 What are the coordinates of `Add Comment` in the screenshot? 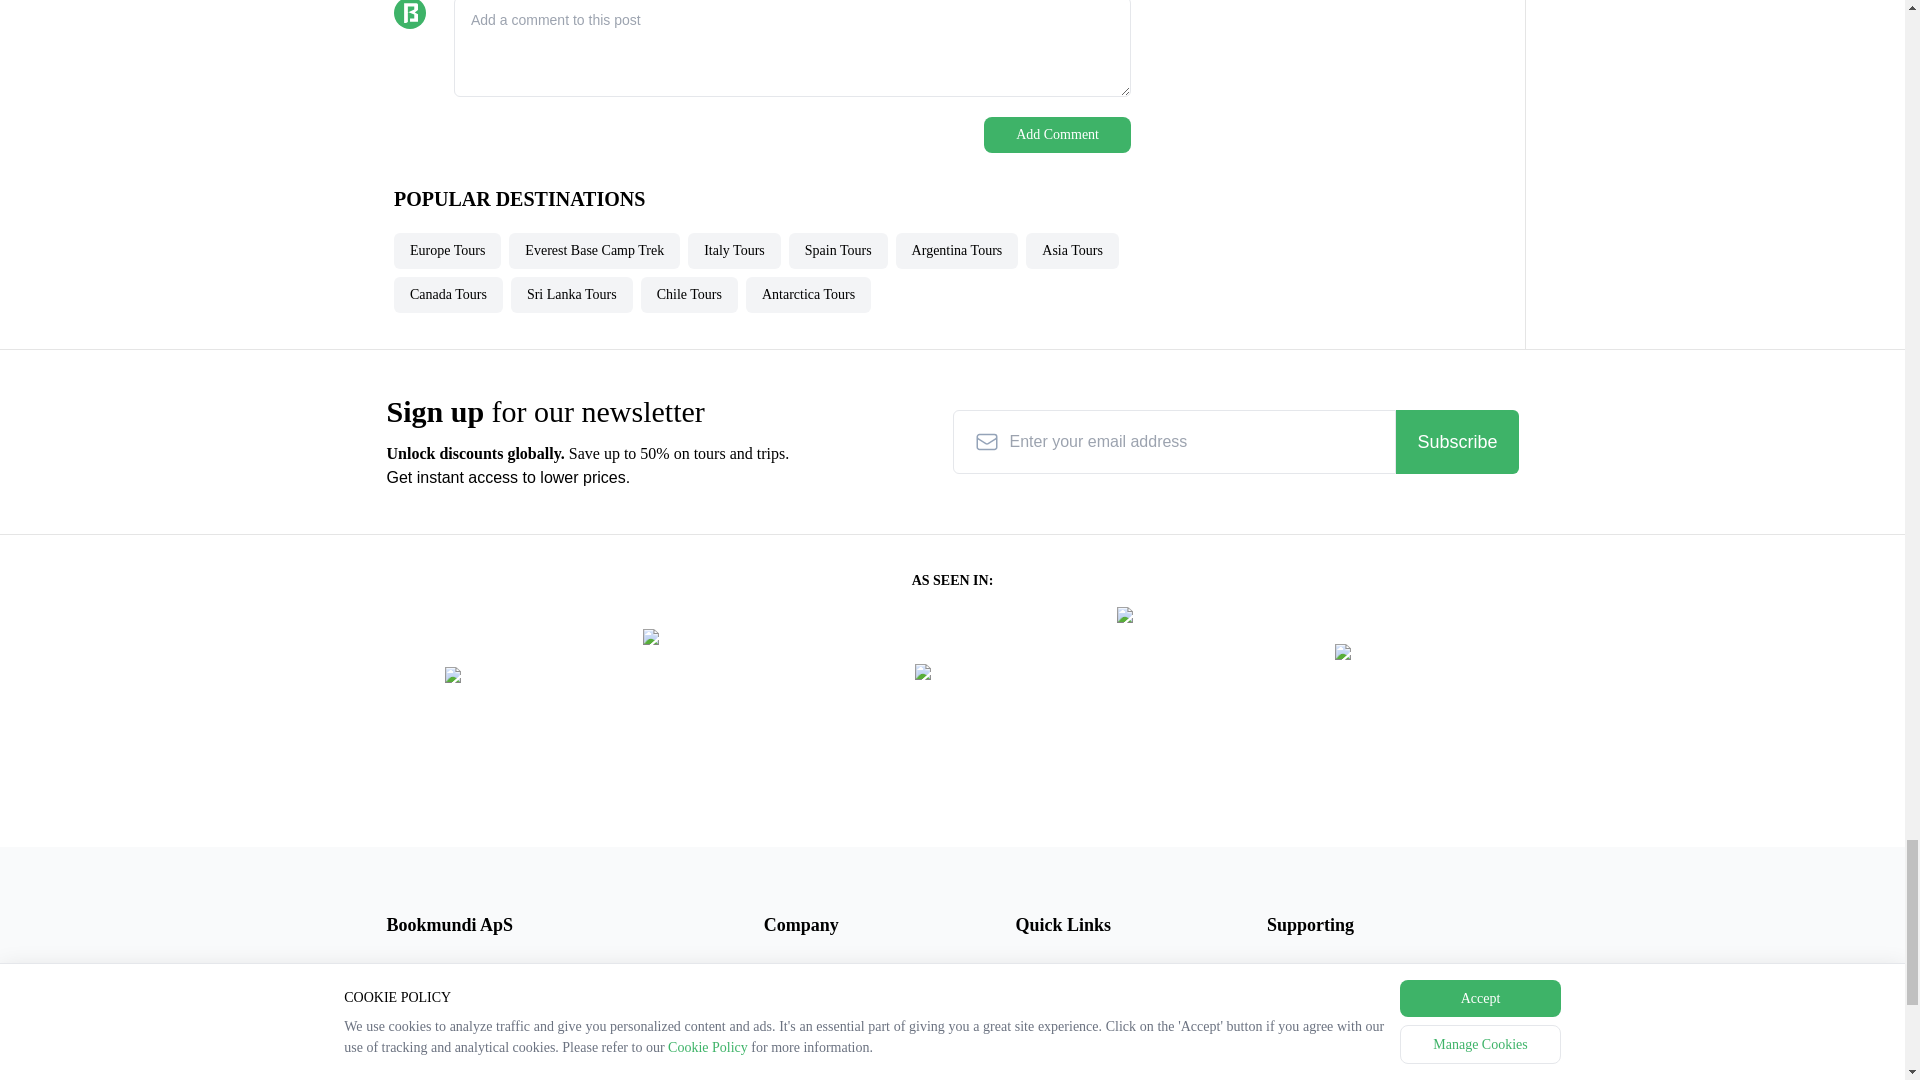 It's located at (1056, 134).